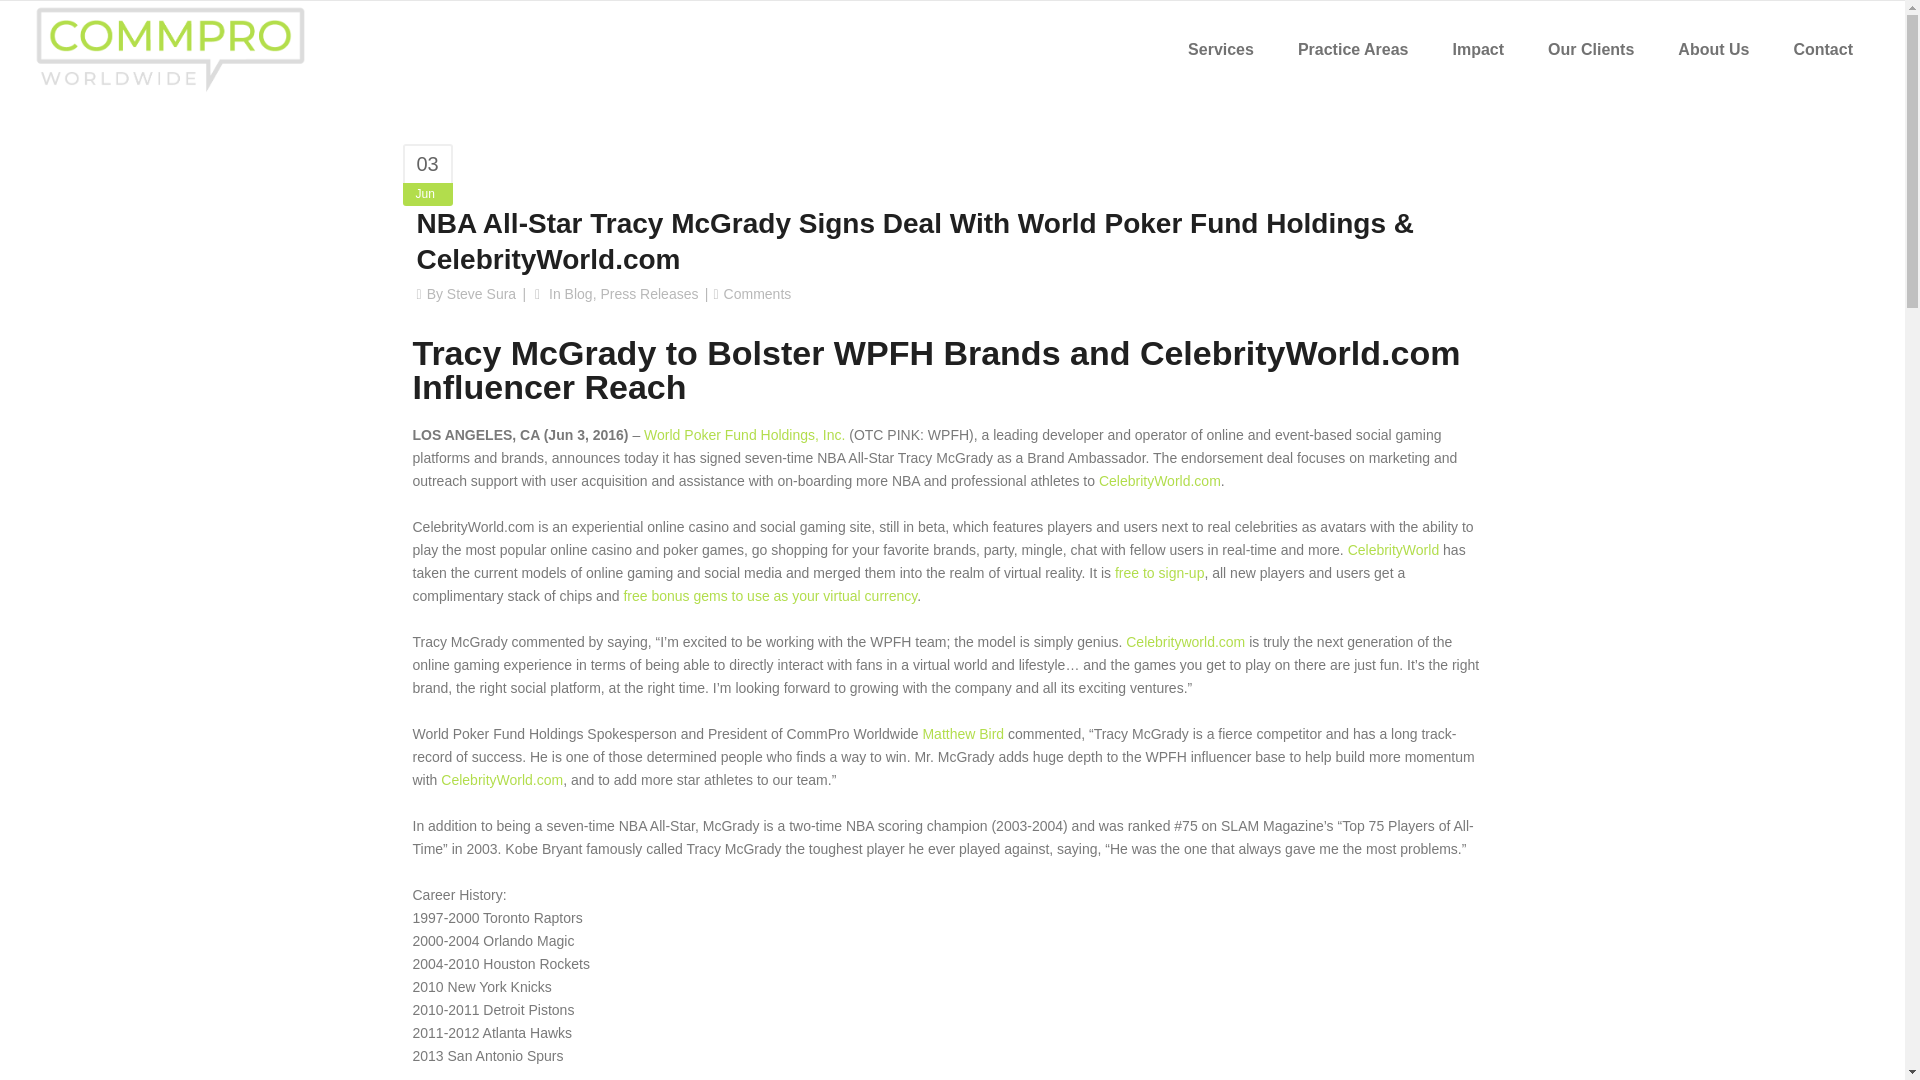 The width and height of the screenshot is (1920, 1080). I want to click on Our Clients, so click(1590, 50).